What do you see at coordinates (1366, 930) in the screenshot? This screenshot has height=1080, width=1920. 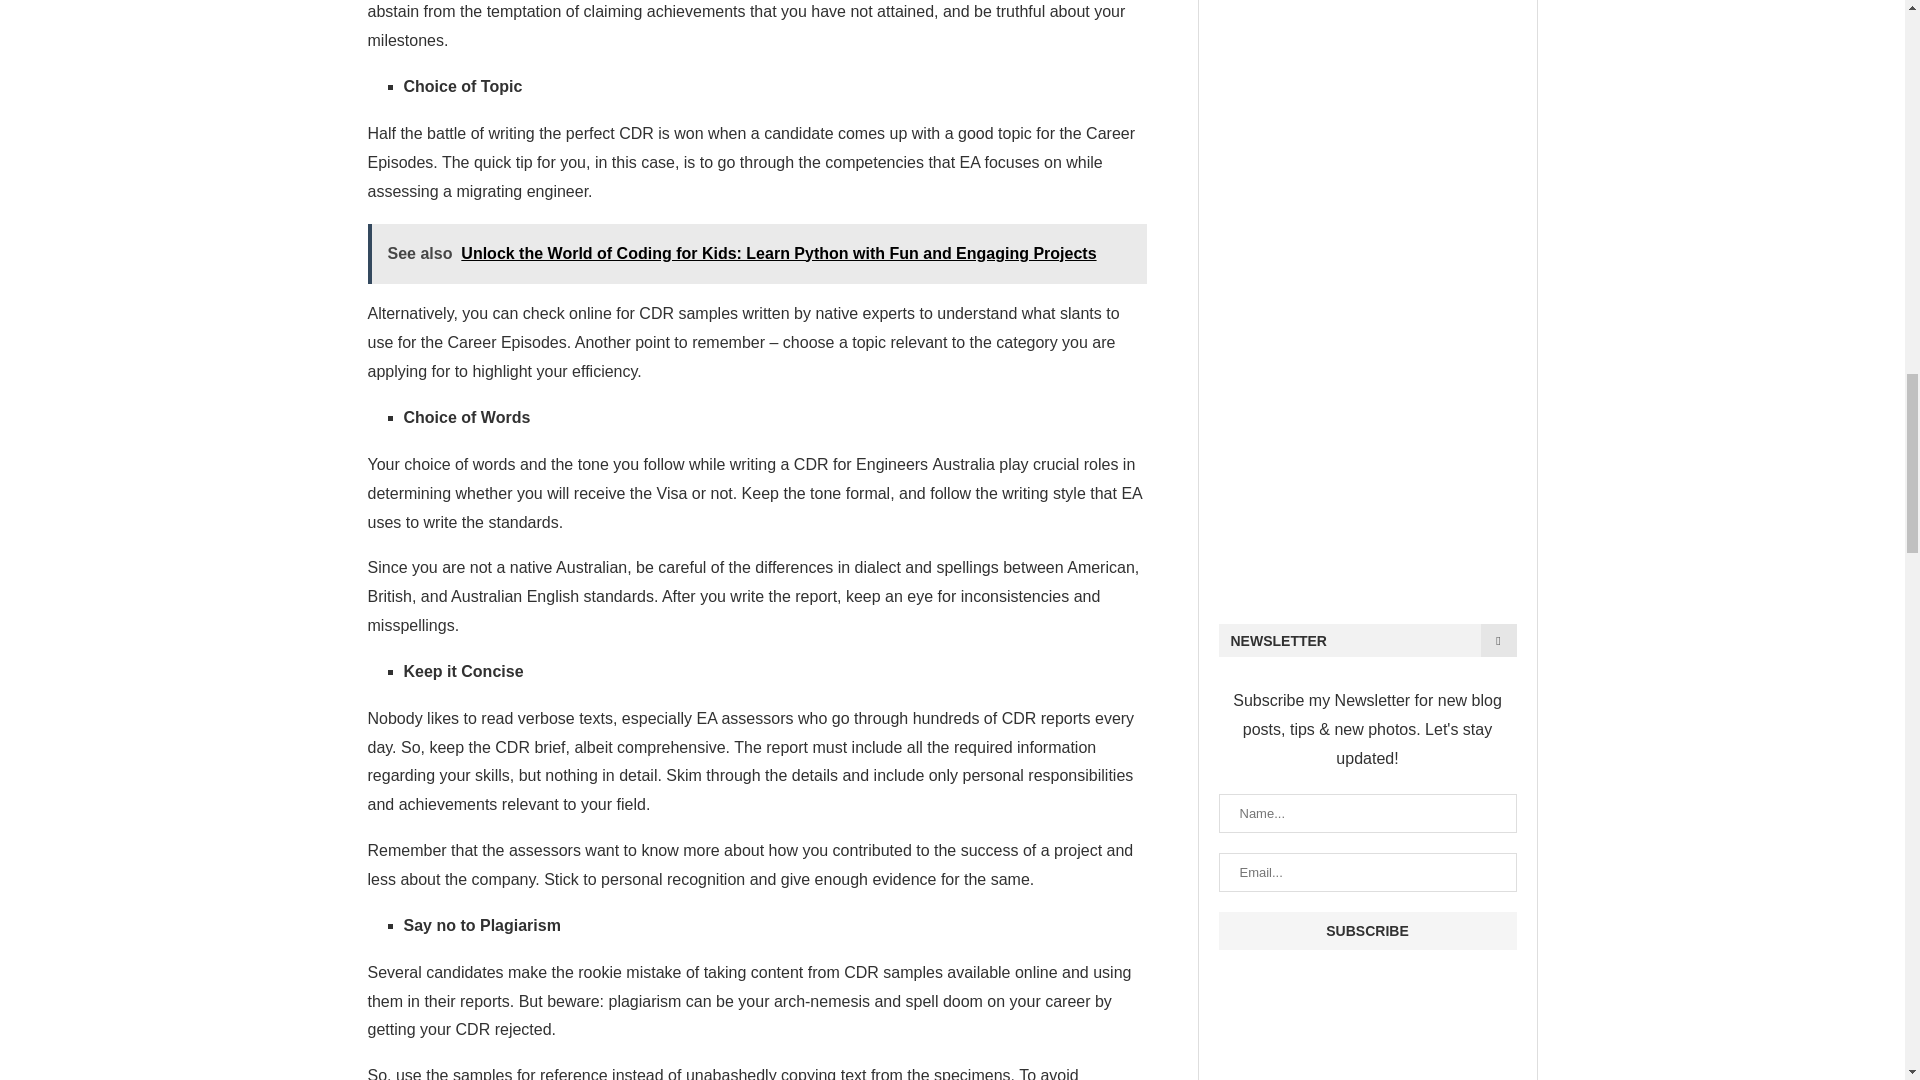 I see `Subscribe` at bounding box center [1366, 930].